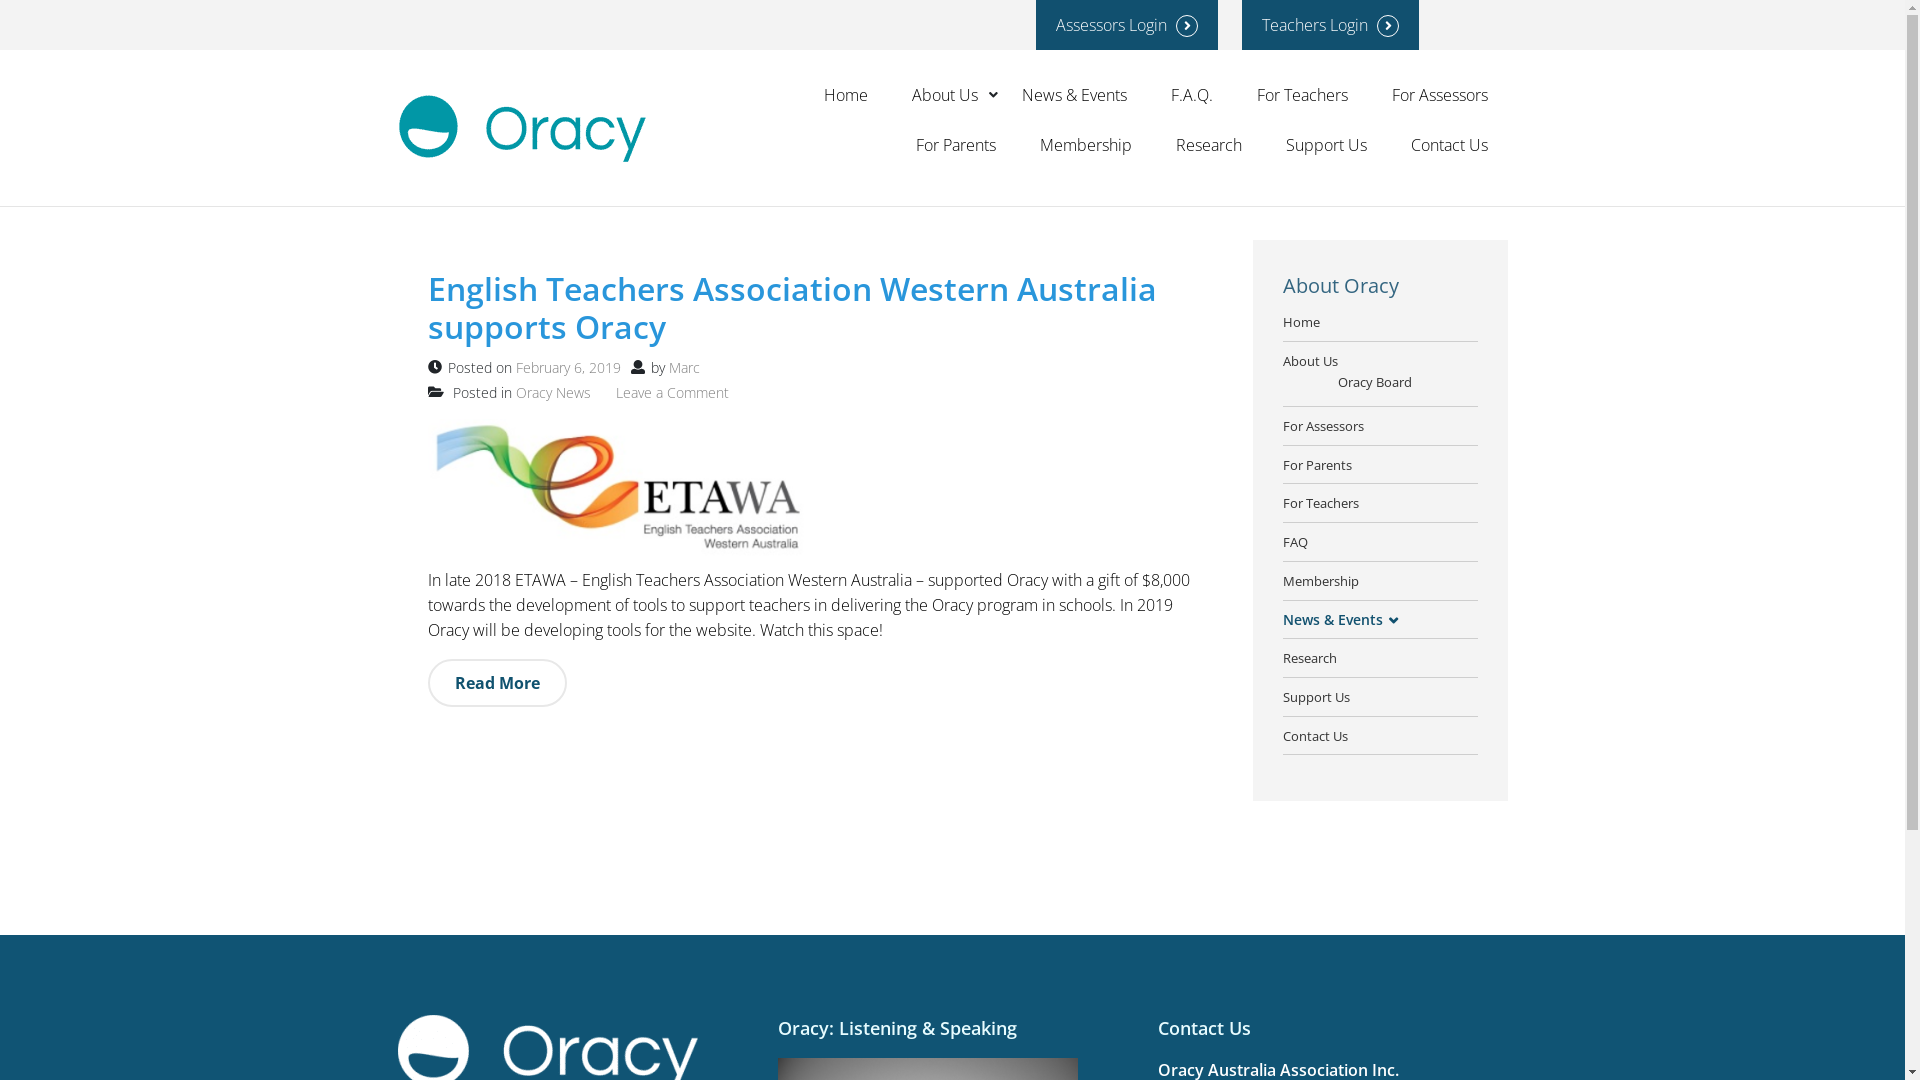  What do you see at coordinates (1127, 25) in the screenshot?
I see `Assessors Login` at bounding box center [1127, 25].